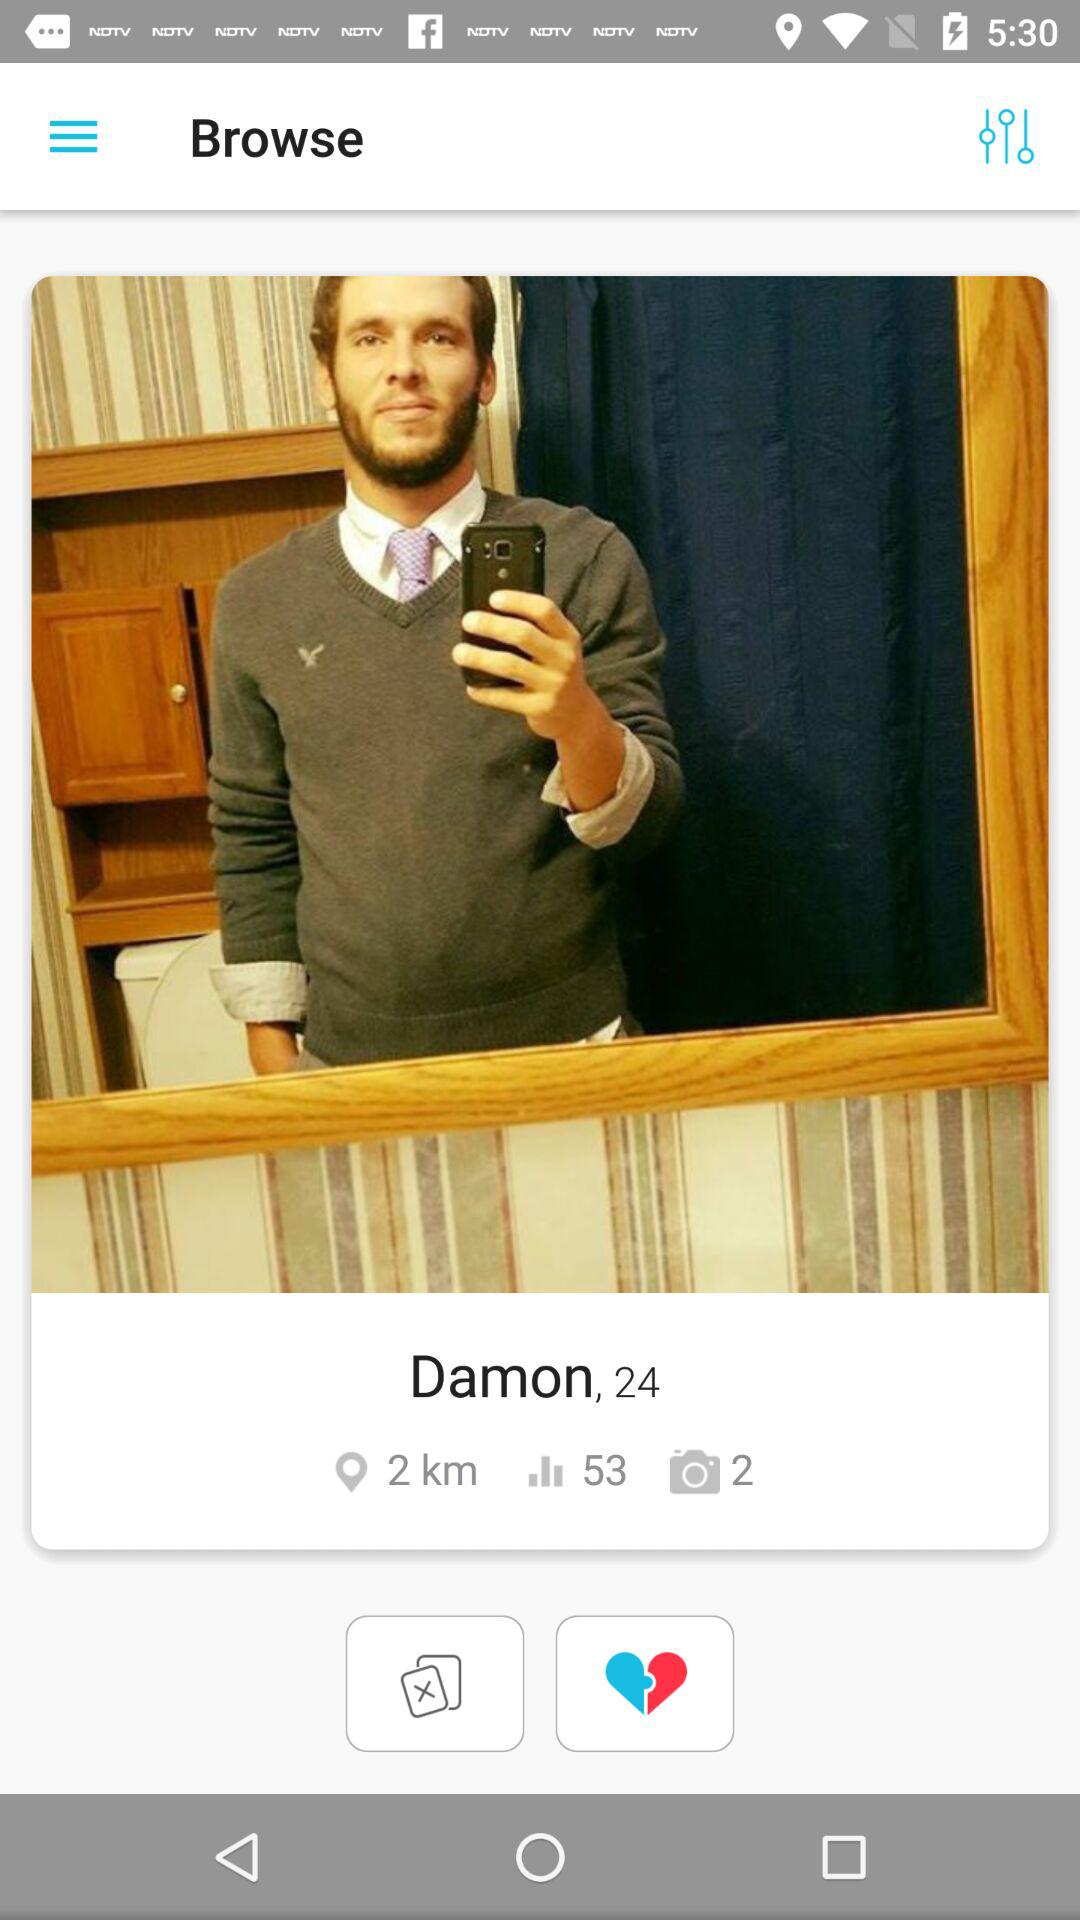  Describe the element at coordinates (73, 136) in the screenshot. I see `click icon next to the browse item` at that location.